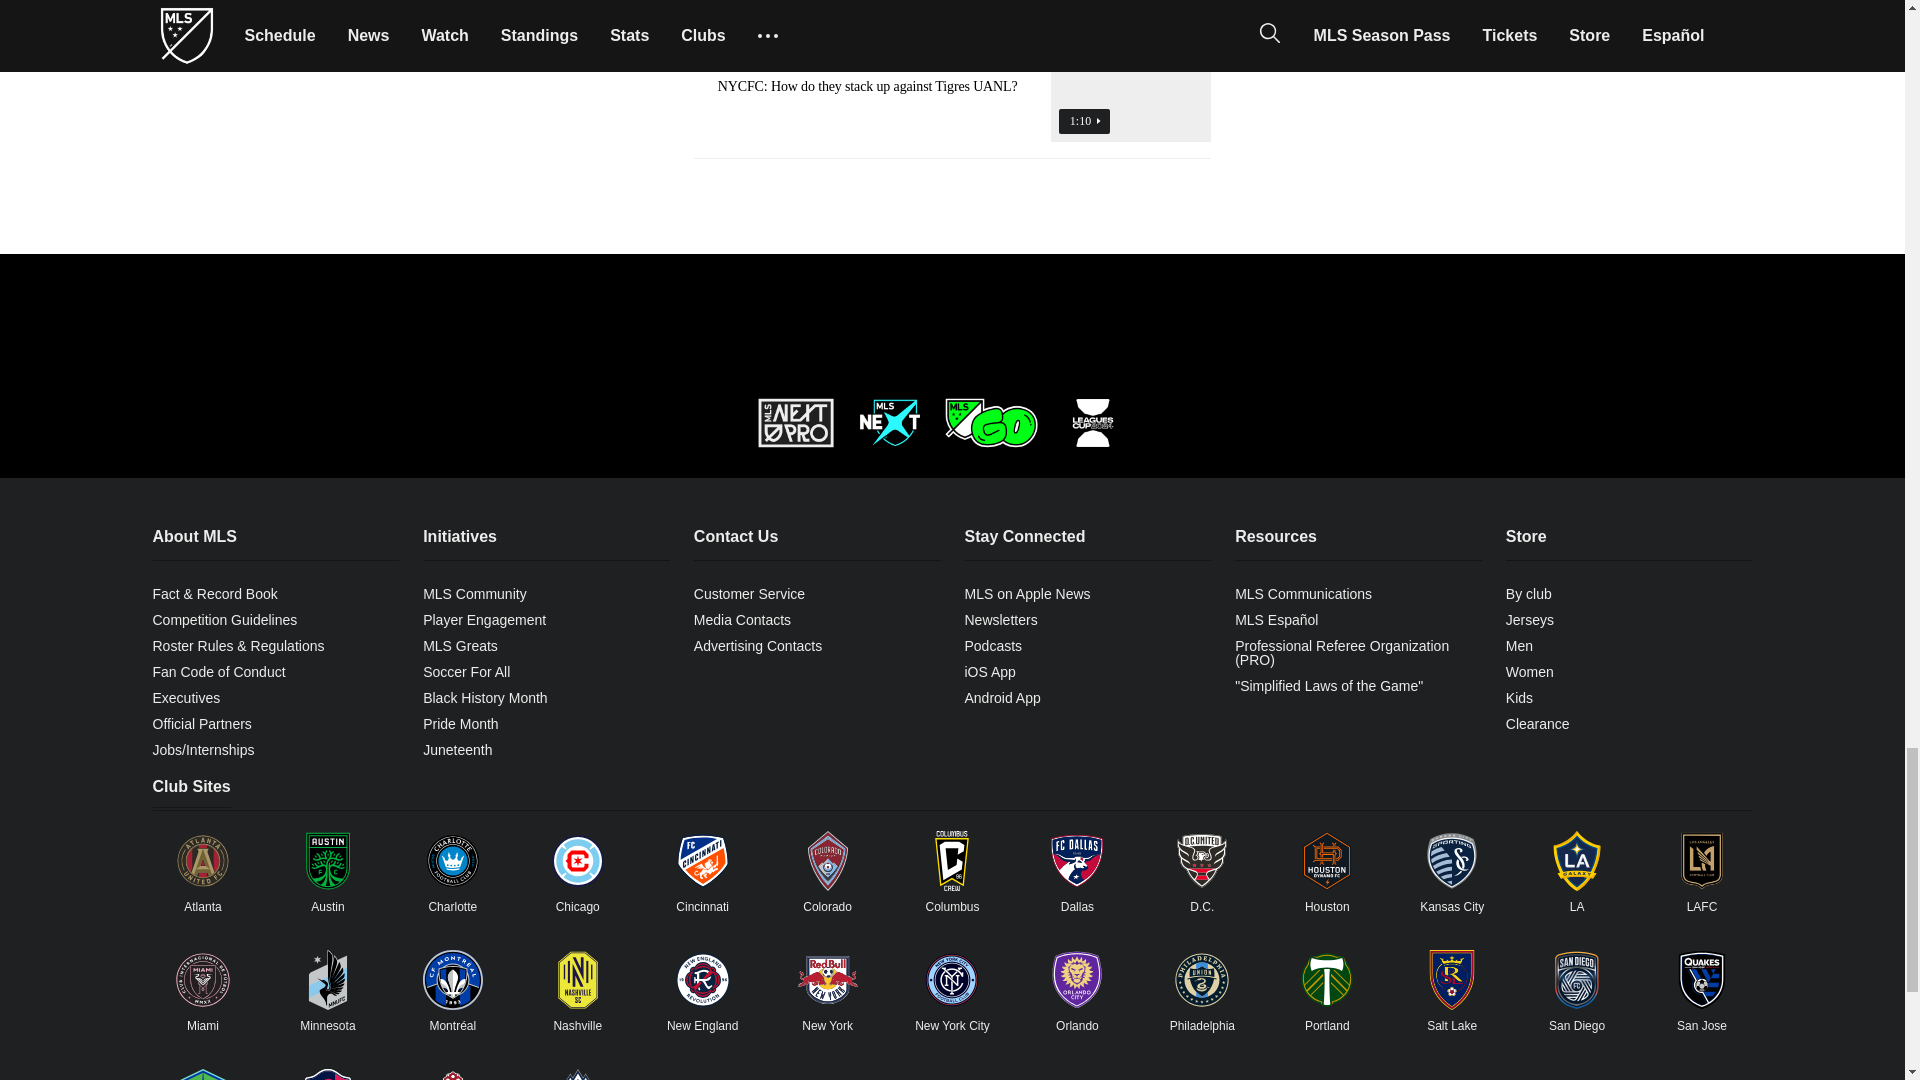  I want to click on NYCFC: How do they stack up against Tigres UANL?, so click(952, 104).